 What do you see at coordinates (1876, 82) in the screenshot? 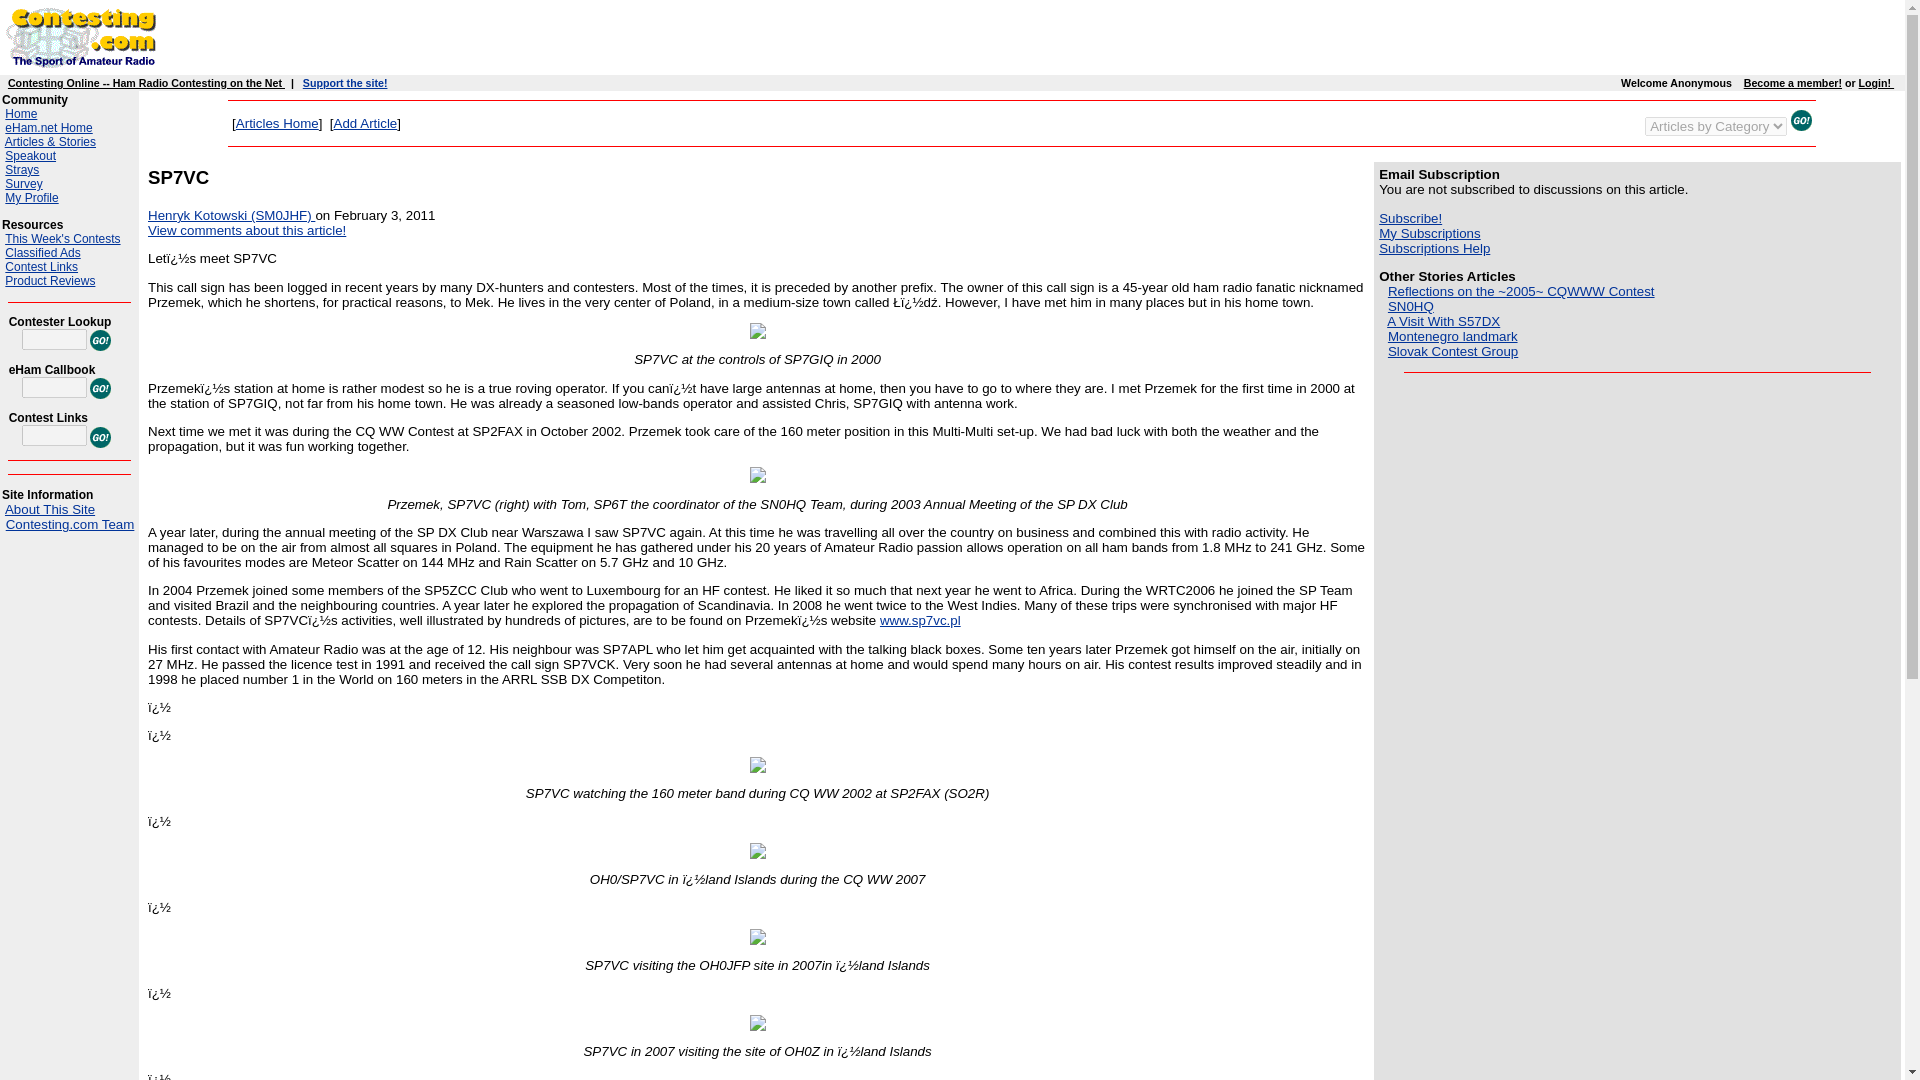
I see `Login!` at bounding box center [1876, 82].